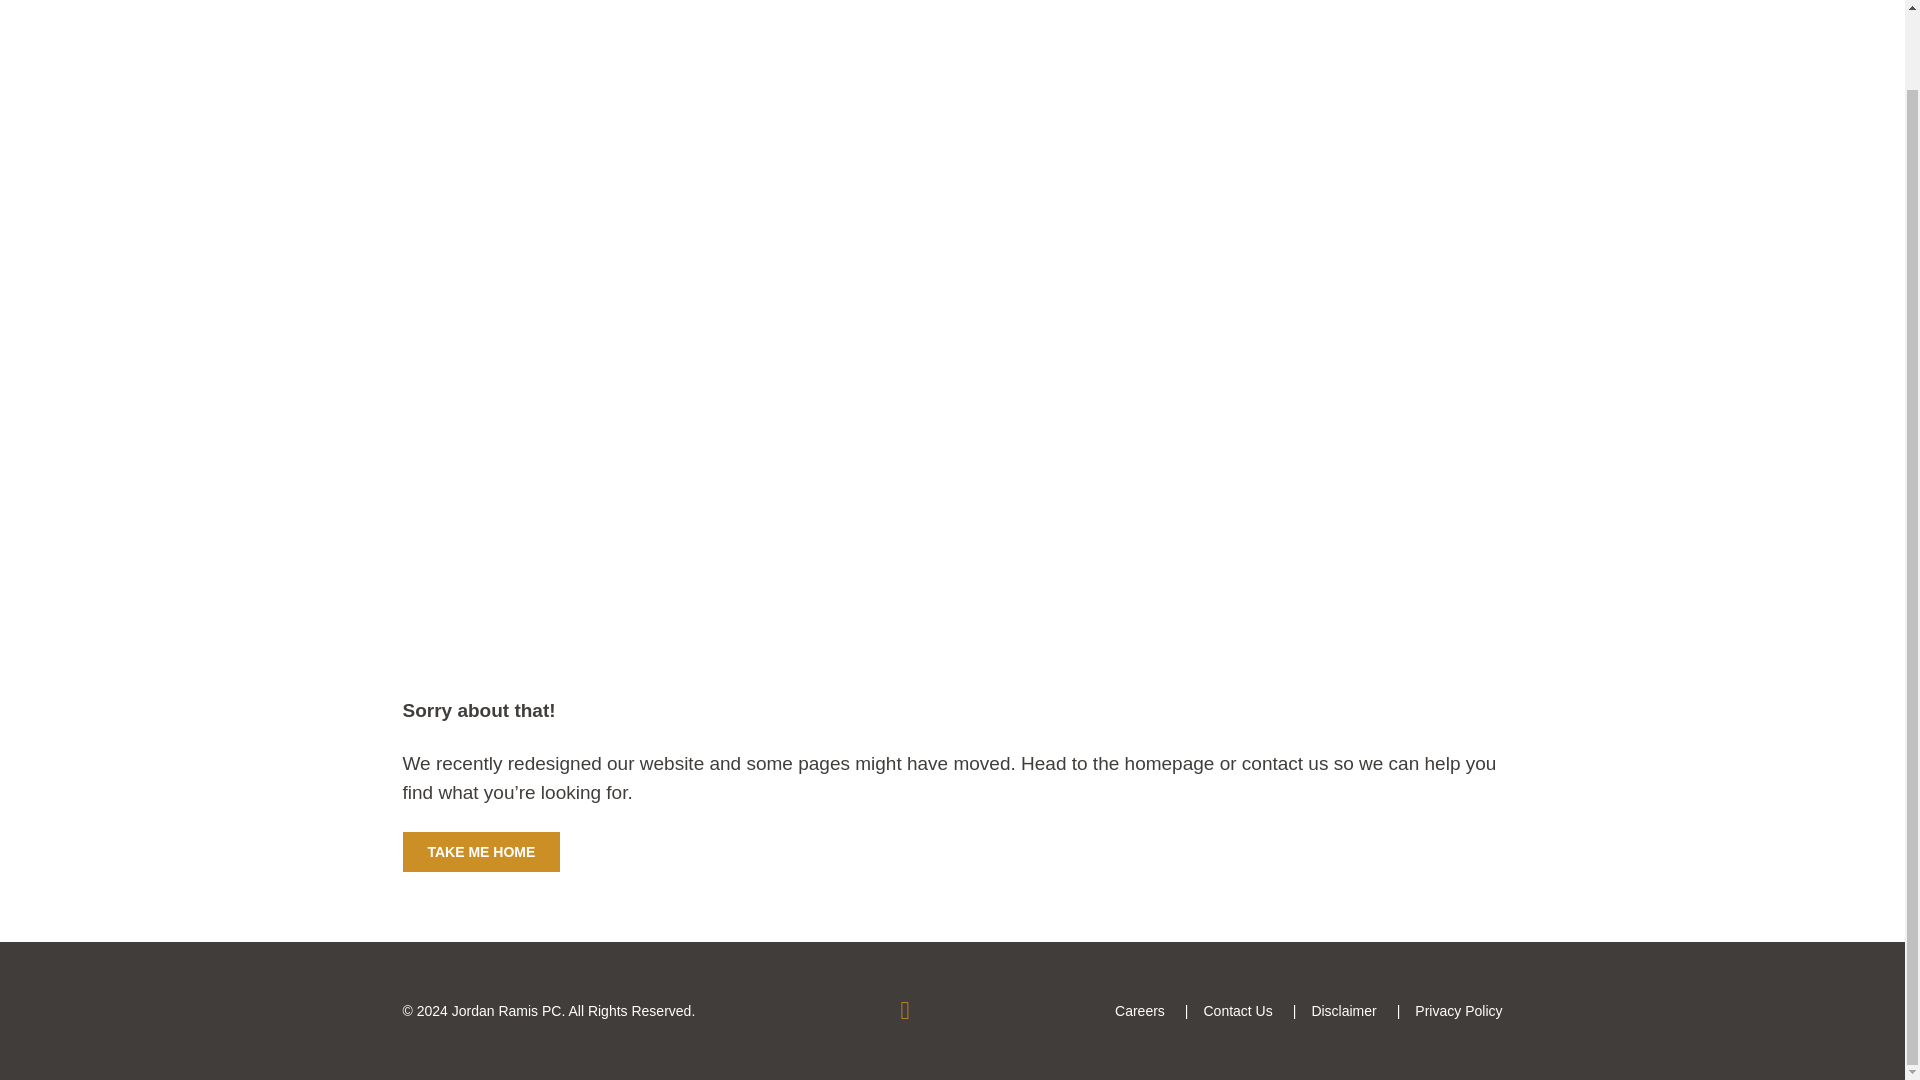 The width and height of the screenshot is (1920, 1080). What do you see at coordinates (1237, 1011) in the screenshot?
I see `Contact Us` at bounding box center [1237, 1011].